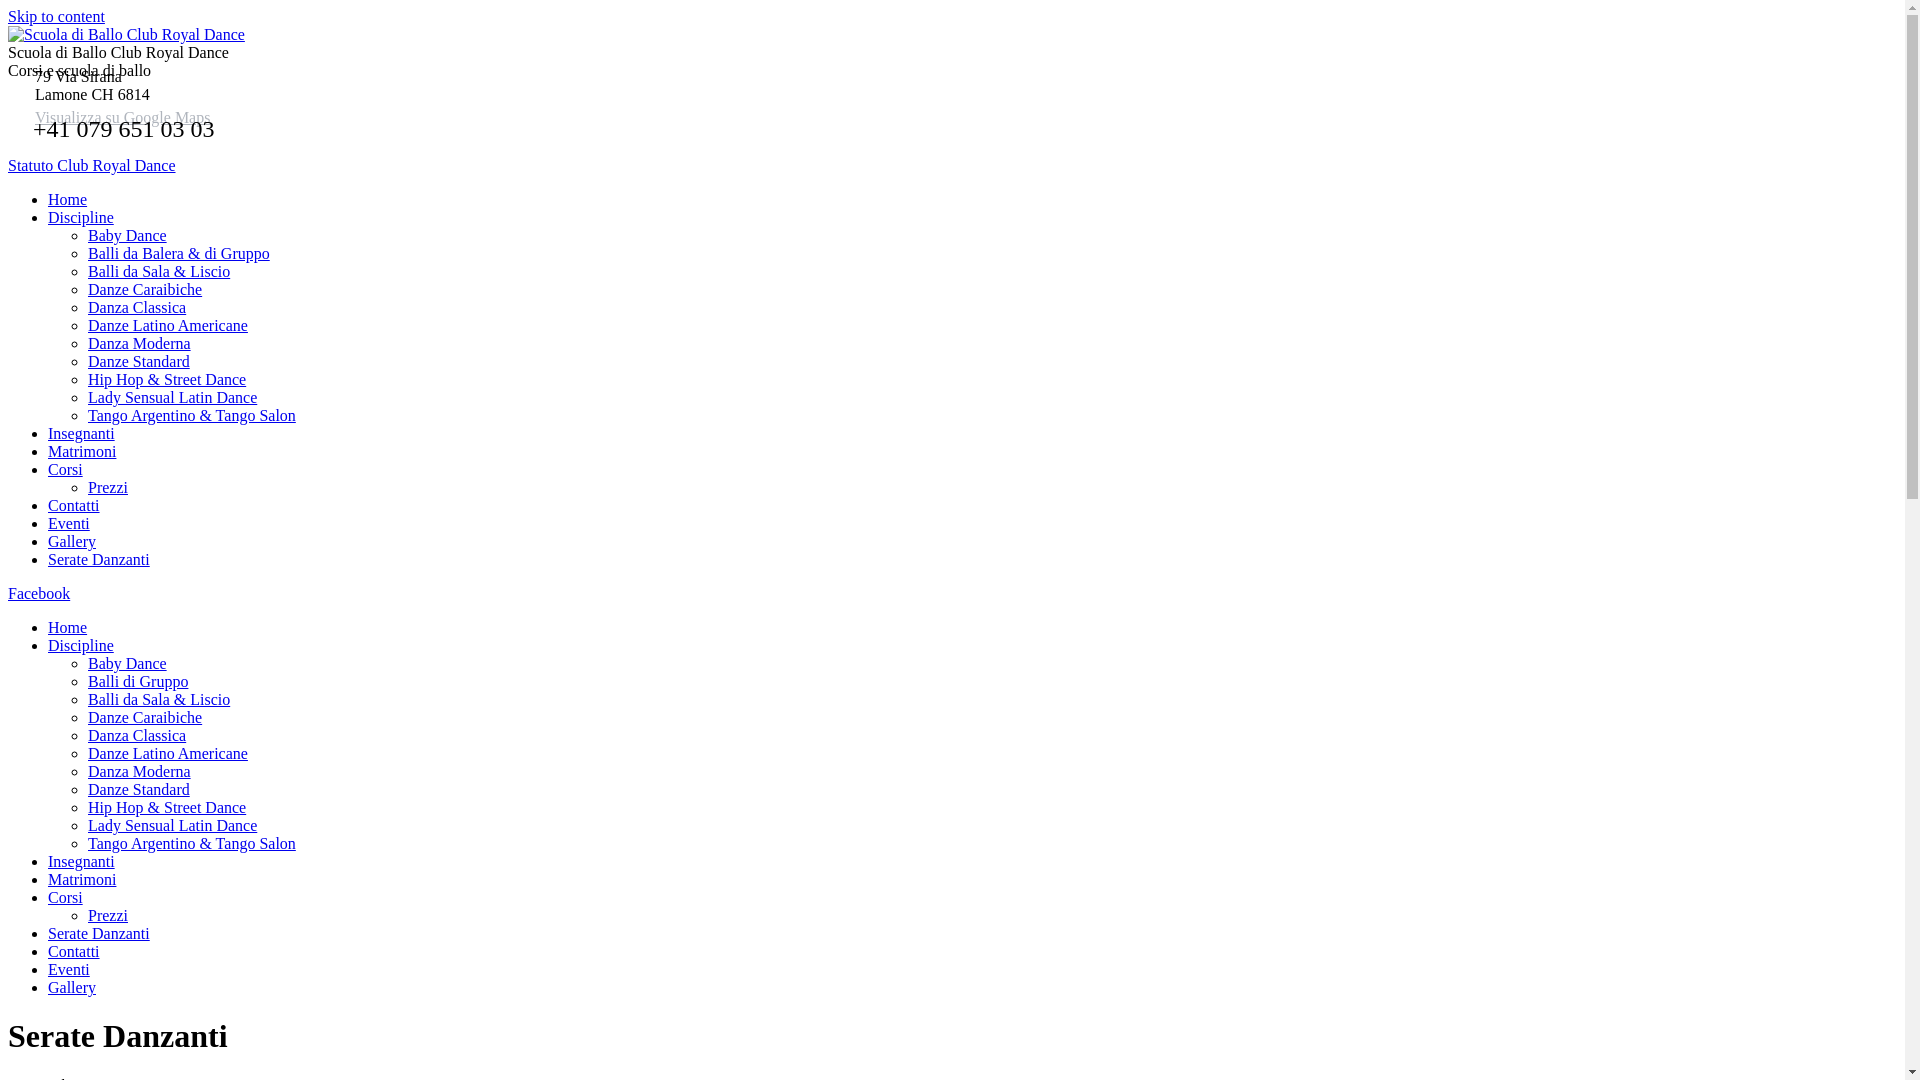  I want to click on Hip Hop & Street Dance, so click(166, 380).